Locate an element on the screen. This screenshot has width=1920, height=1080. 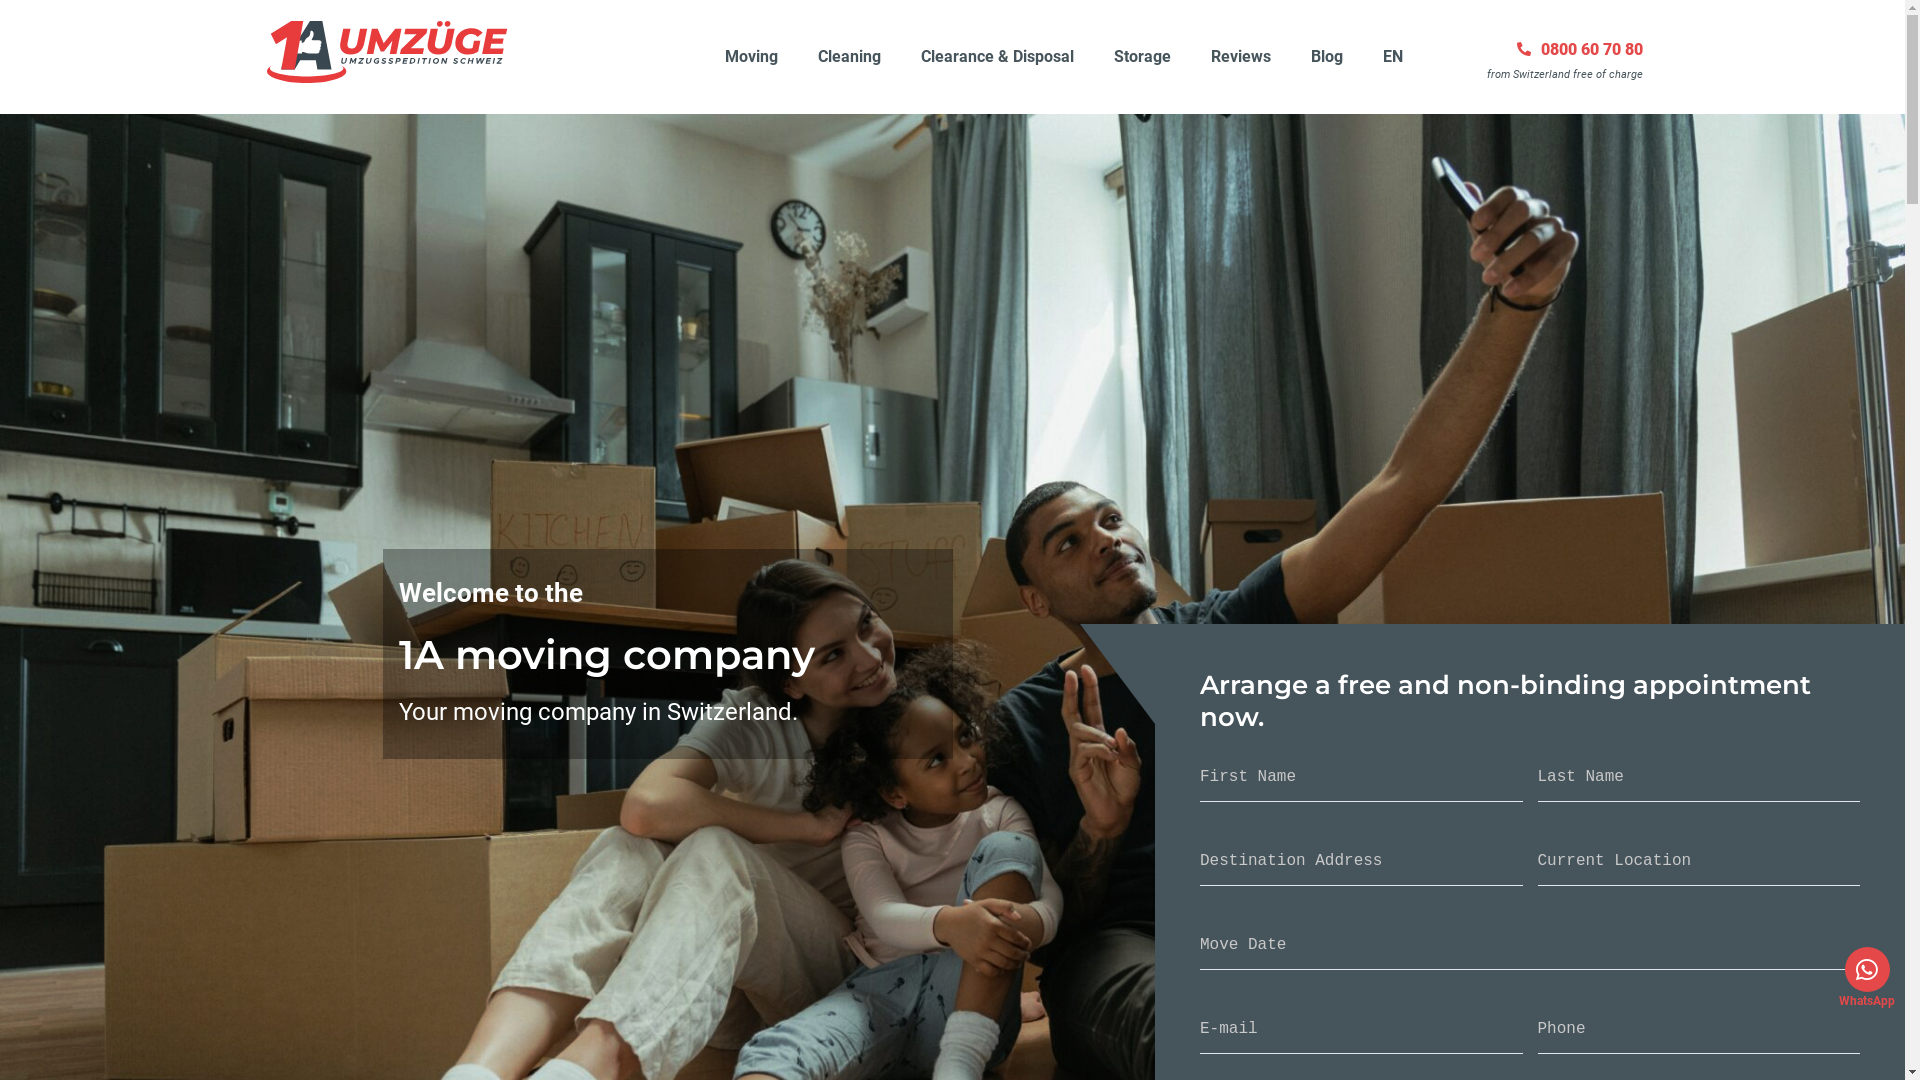
Cleaning is located at coordinates (850, 57).